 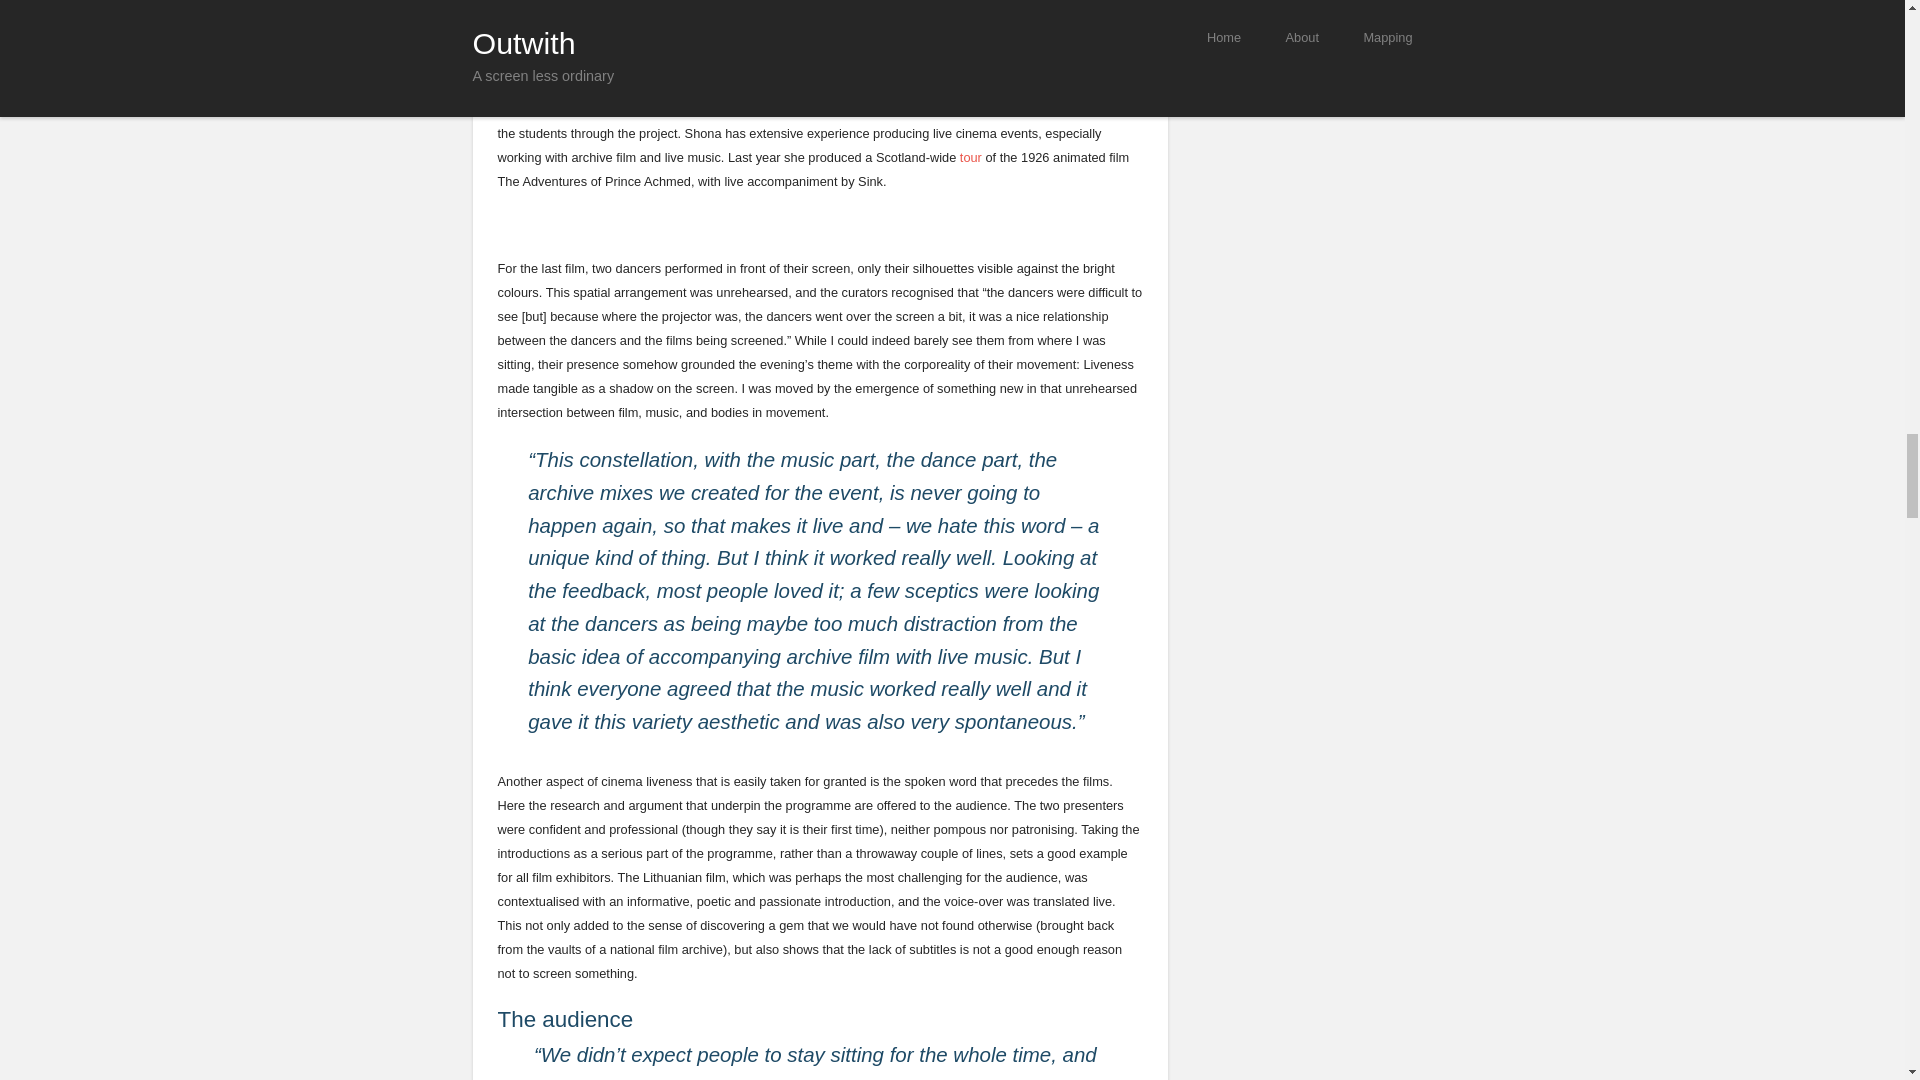 What do you see at coordinates (954, 96) in the screenshot?
I see `Shona Thomson` at bounding box center [954, 96].